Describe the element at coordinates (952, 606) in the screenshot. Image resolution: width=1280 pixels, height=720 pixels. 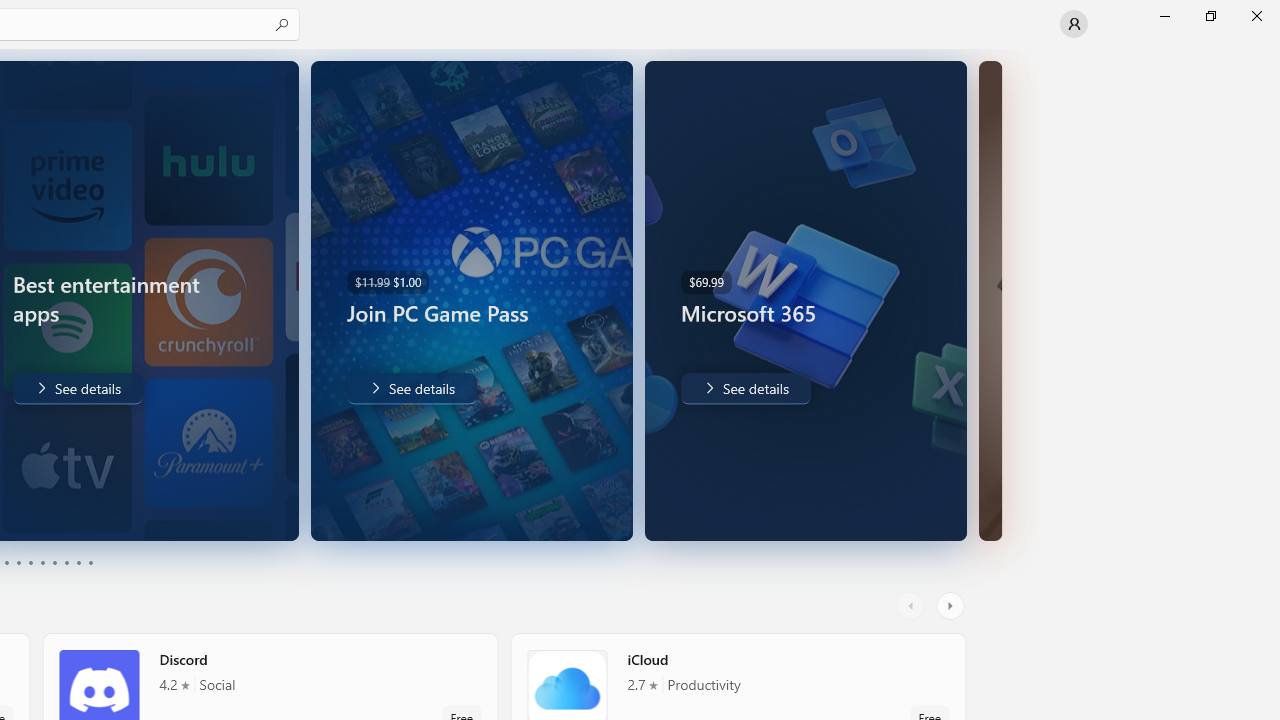
I see `AutomationID: RightScrollButton` at that location.